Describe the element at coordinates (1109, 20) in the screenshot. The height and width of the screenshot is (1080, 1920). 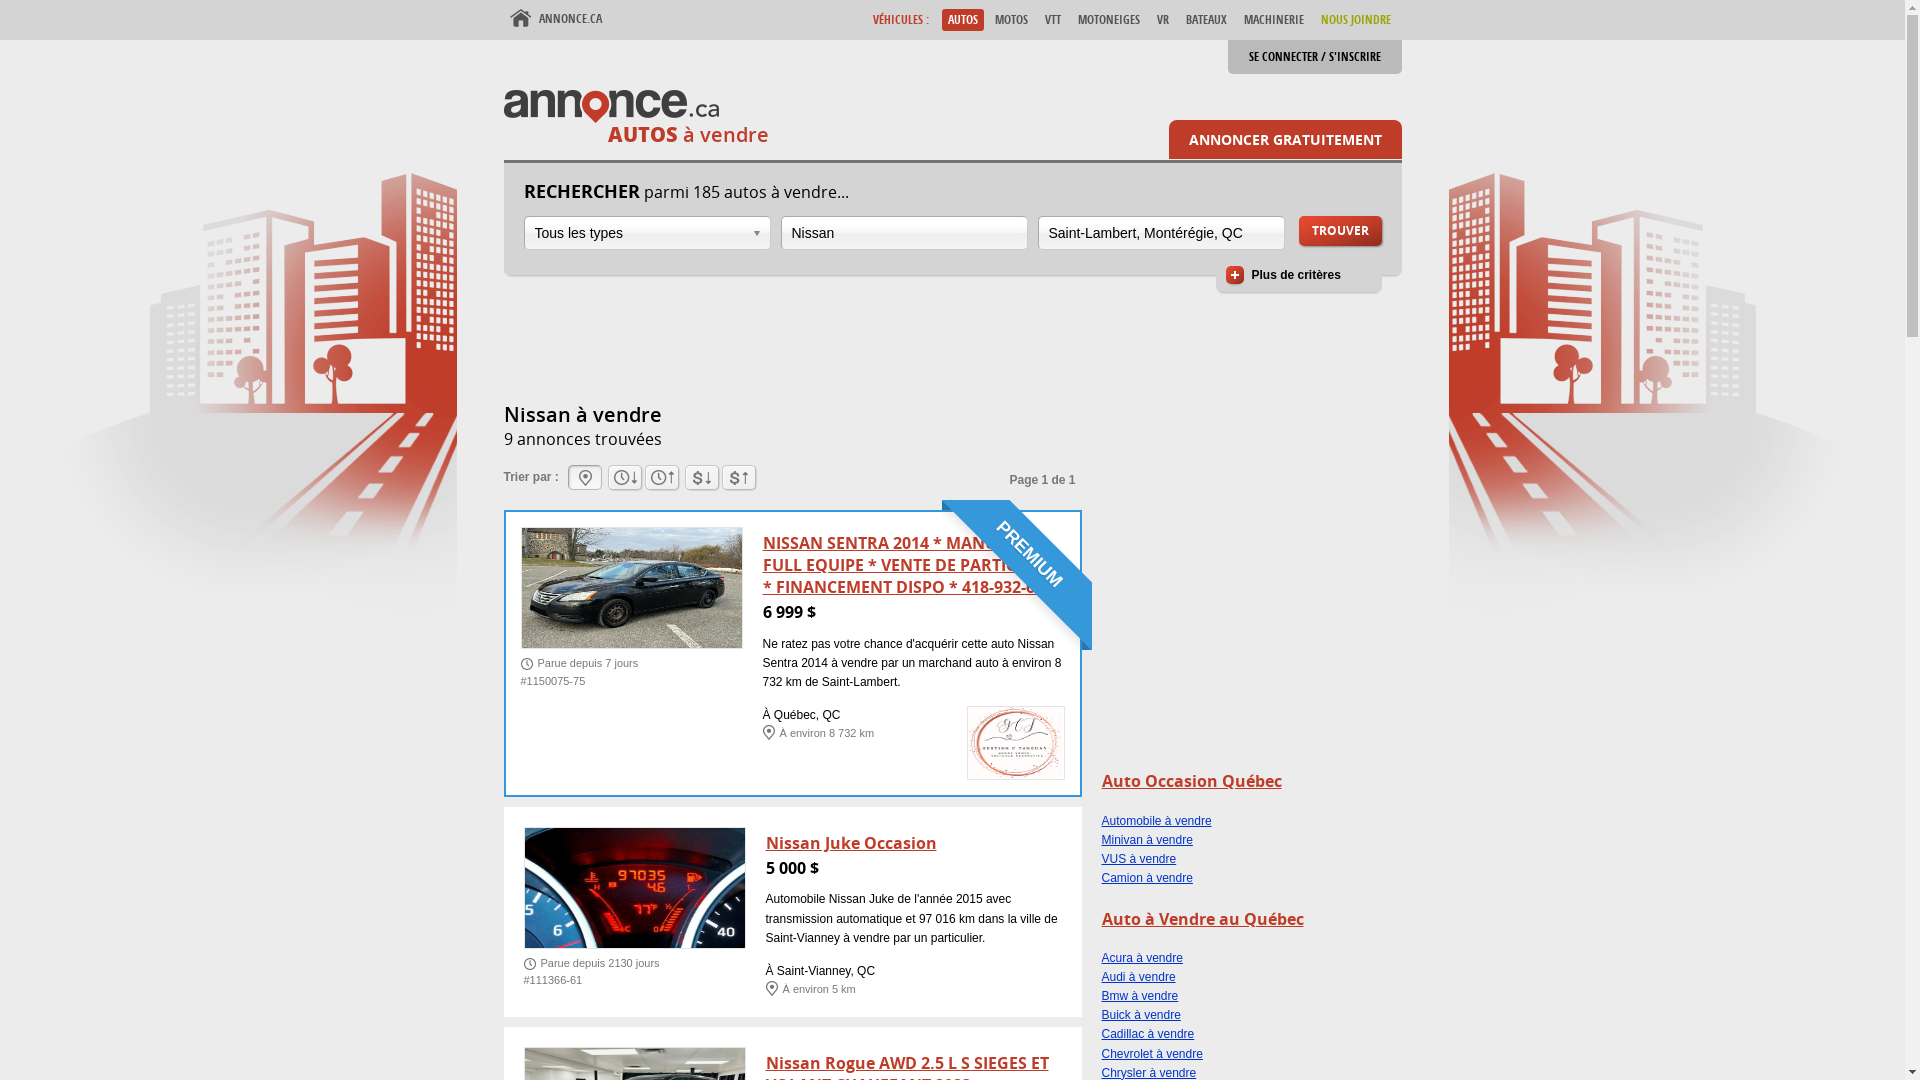
I see `MOTONEIGES` at that location.